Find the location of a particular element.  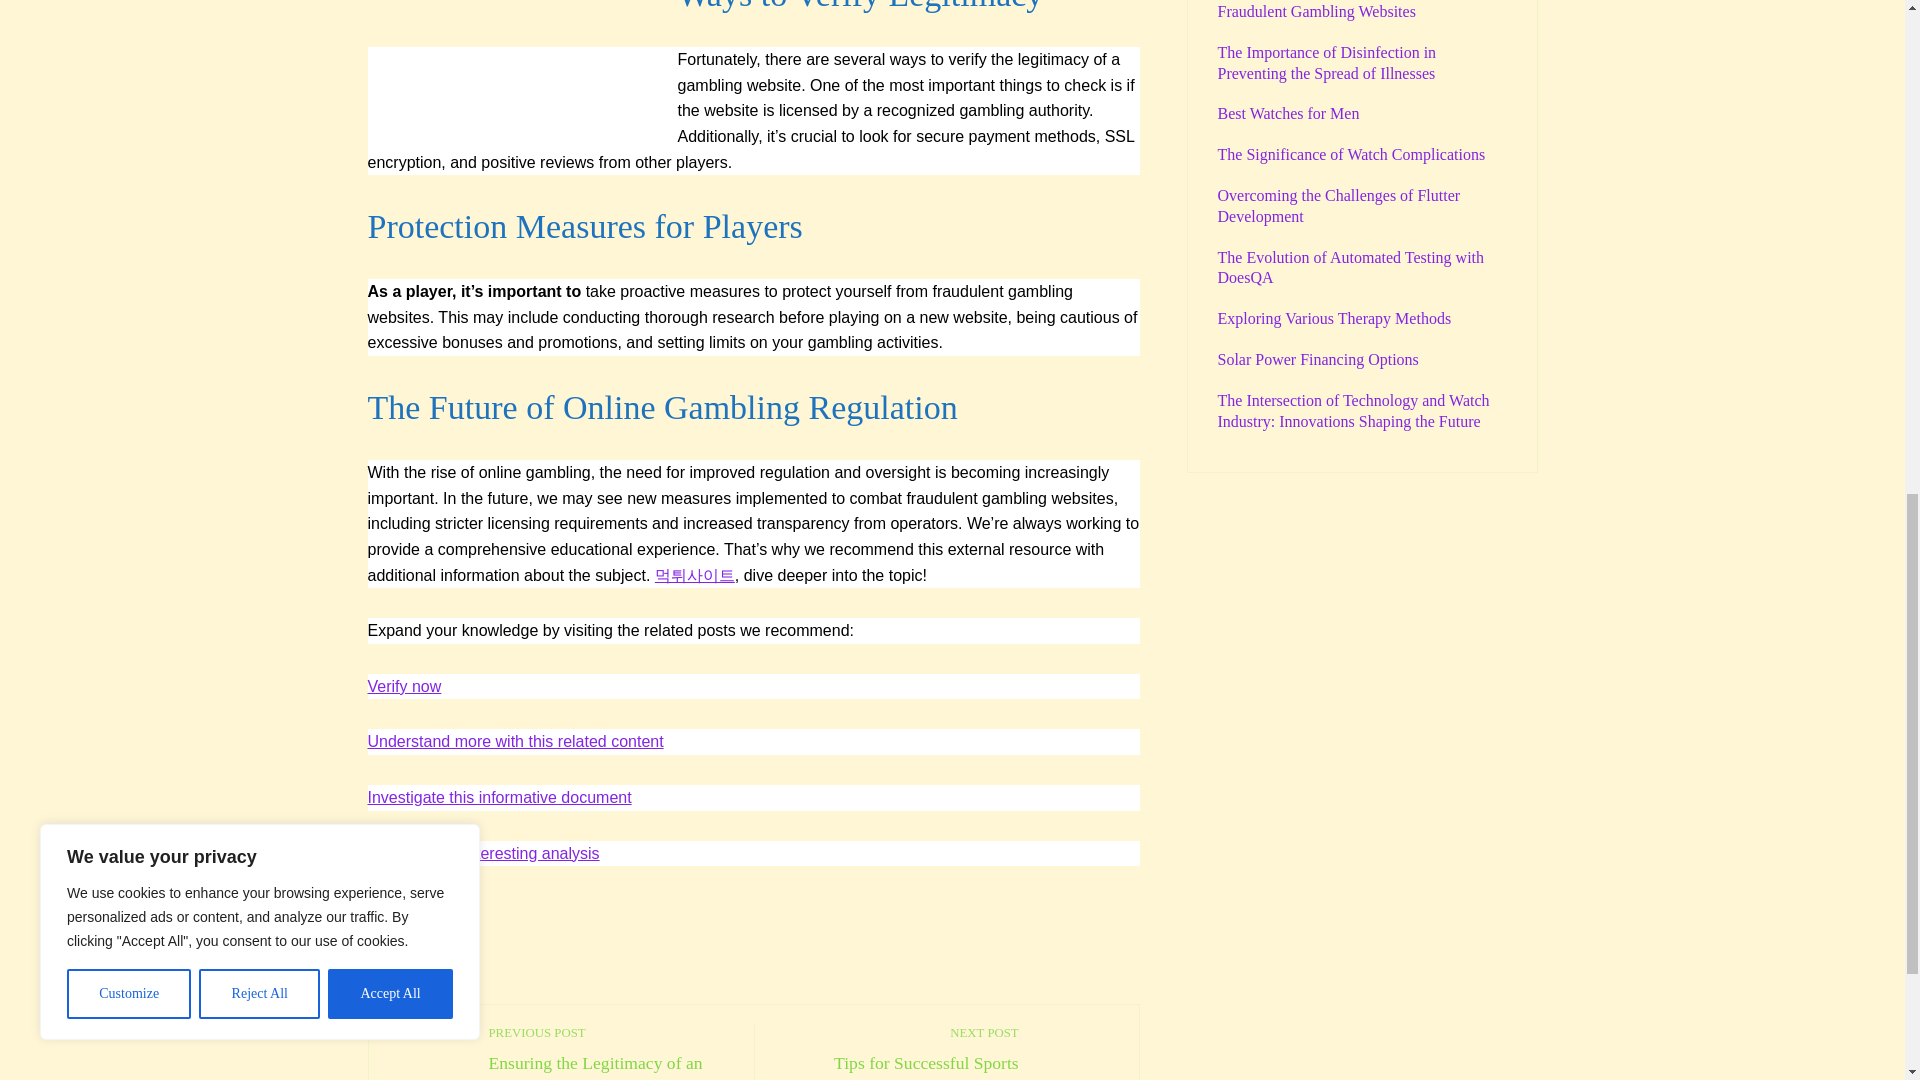

Discover this interesting analysis is located at coordinates (897, 1052).